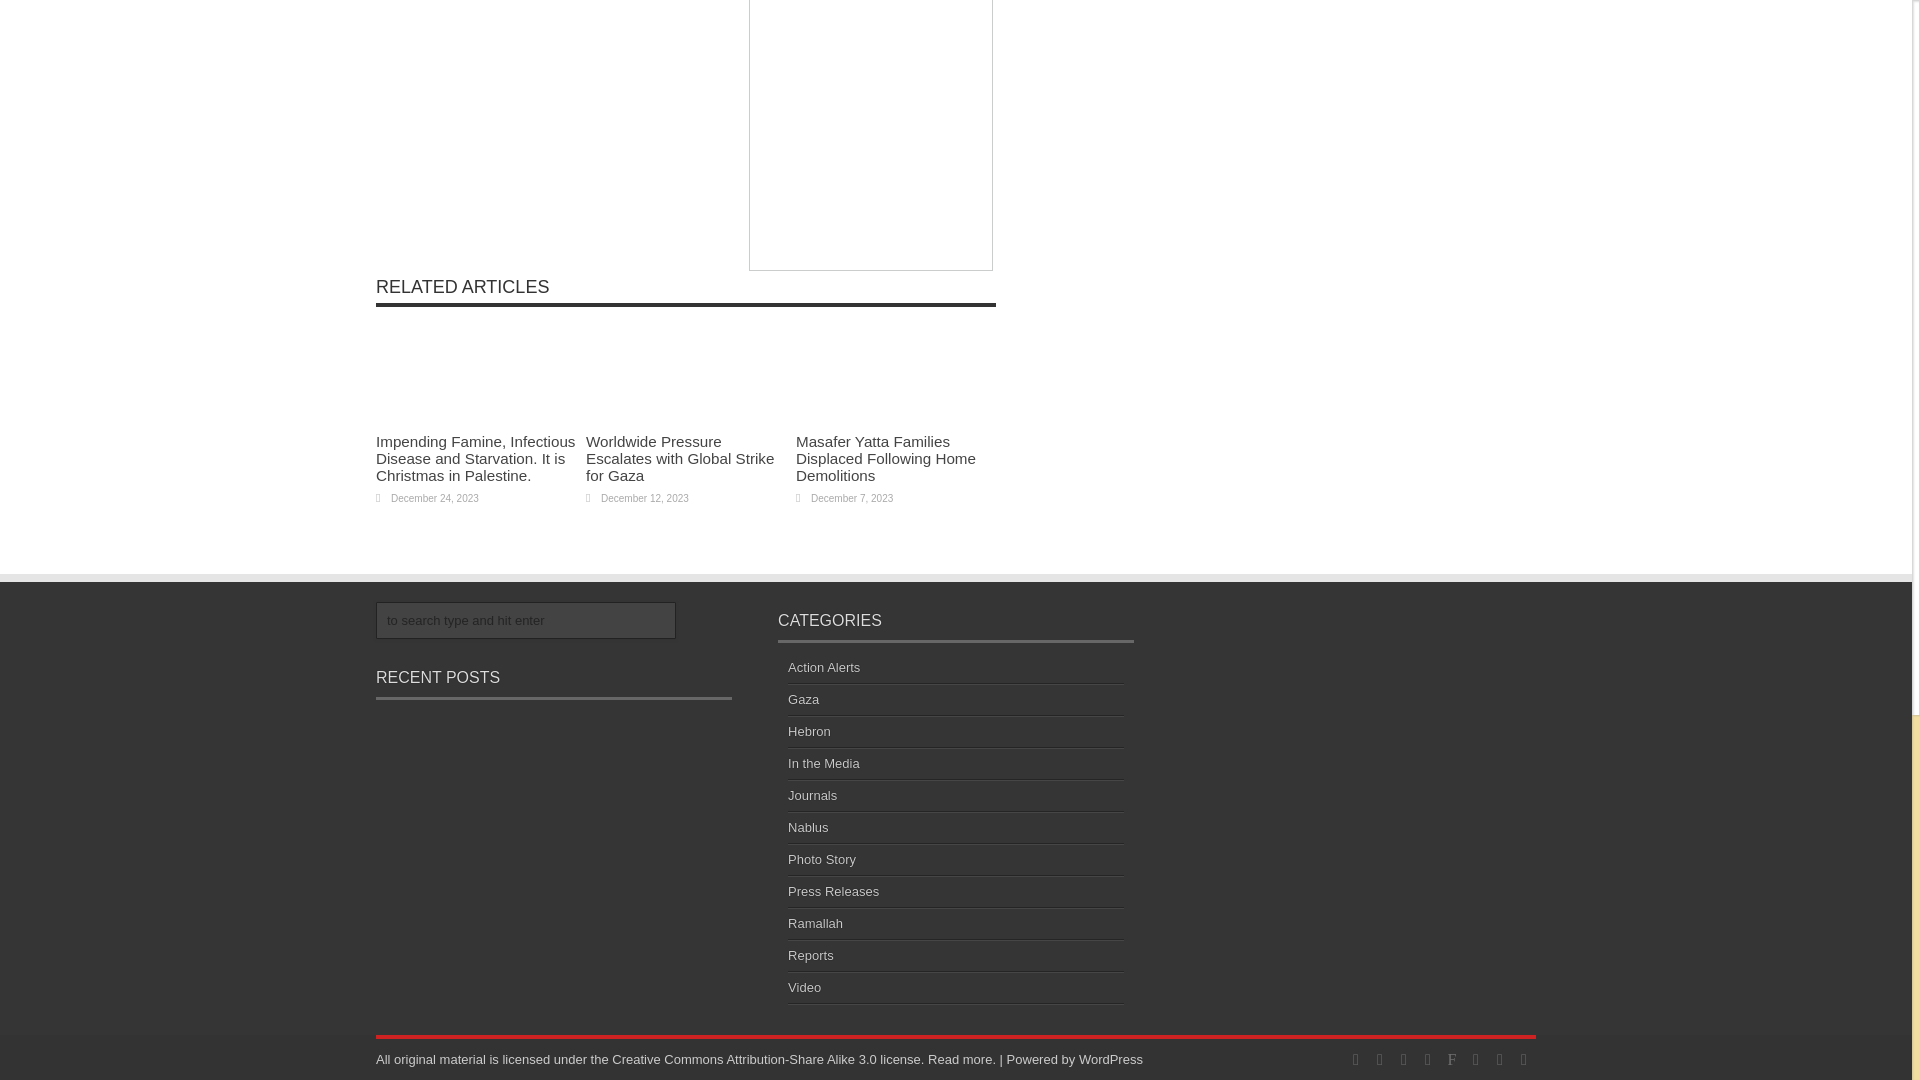 This screenshot has height=1080, width=1920. I want to click on Masafer Yatta Families Displaced Following Home Demolitions, so click(886, 458).